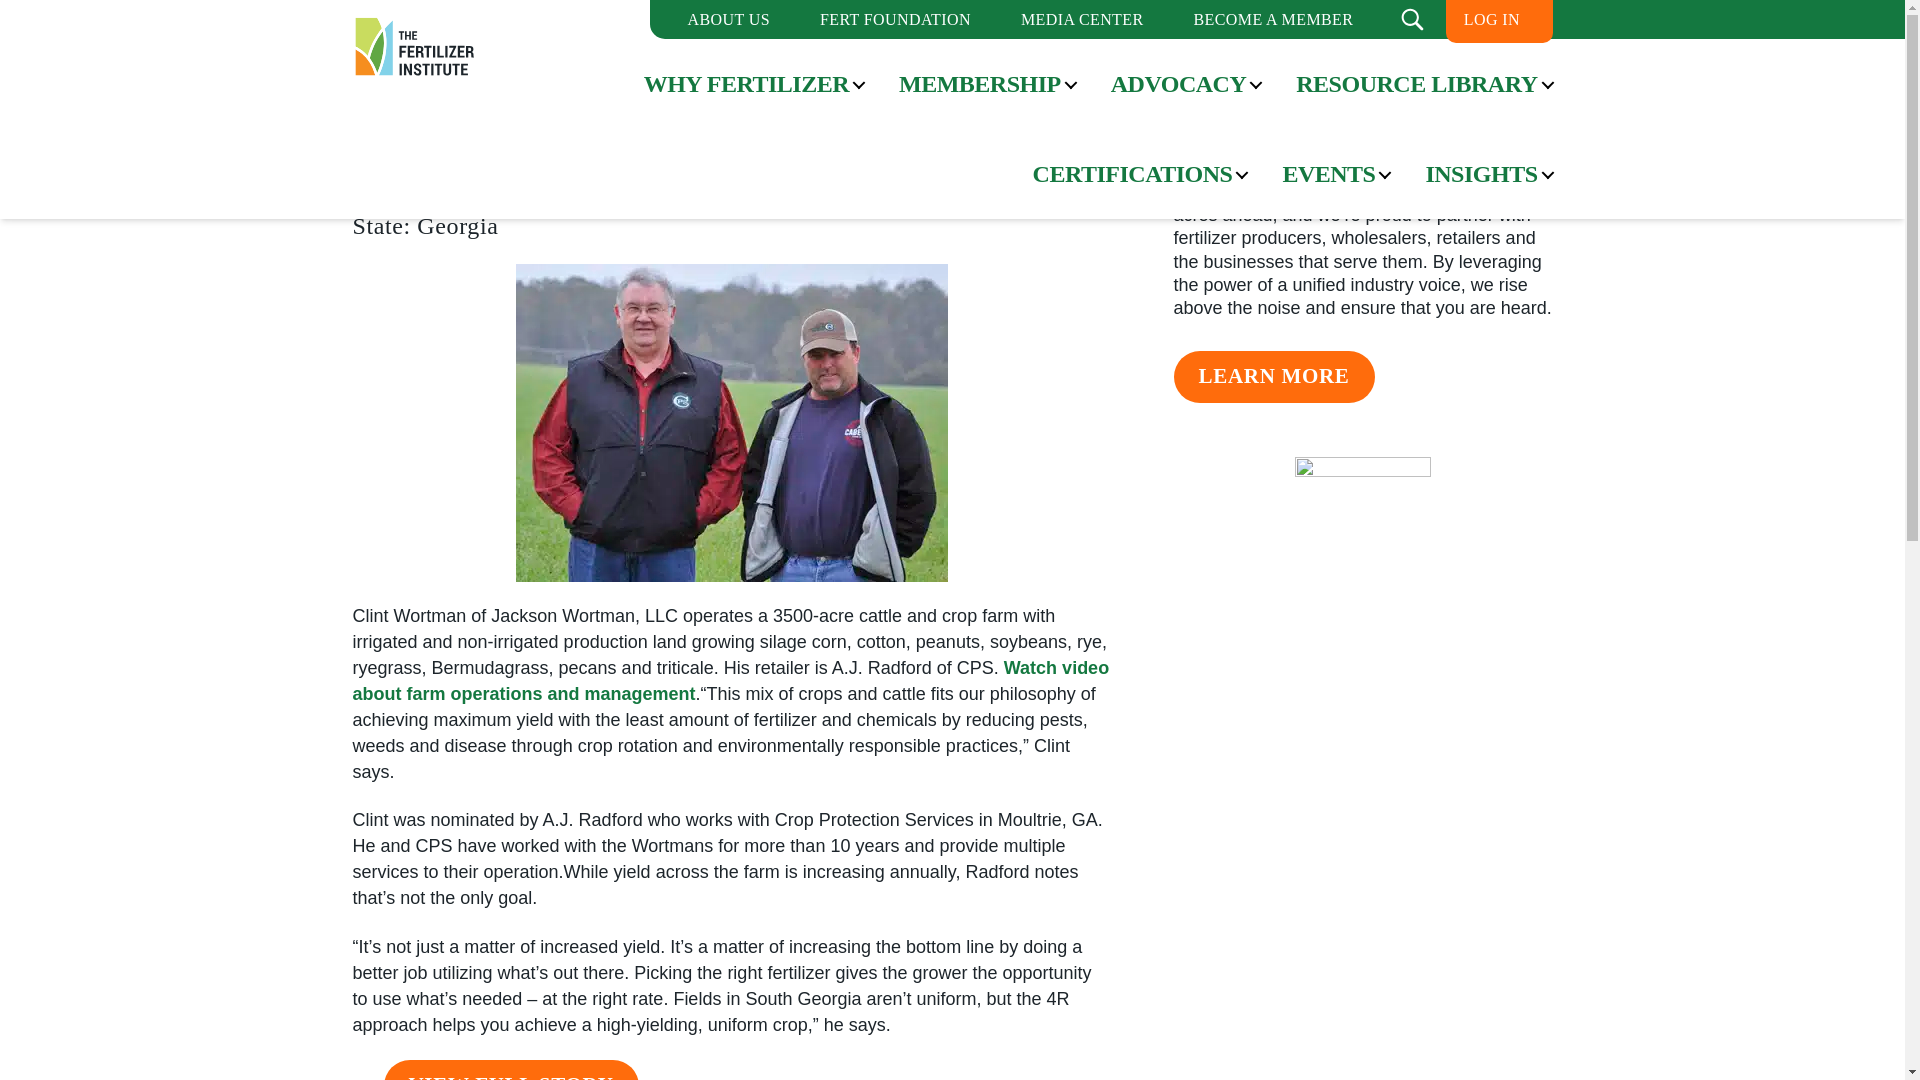  What do you see at coordinates (728, 19) in the screenshot?
I see `ABOUT US` at bounding box center [728, 19].